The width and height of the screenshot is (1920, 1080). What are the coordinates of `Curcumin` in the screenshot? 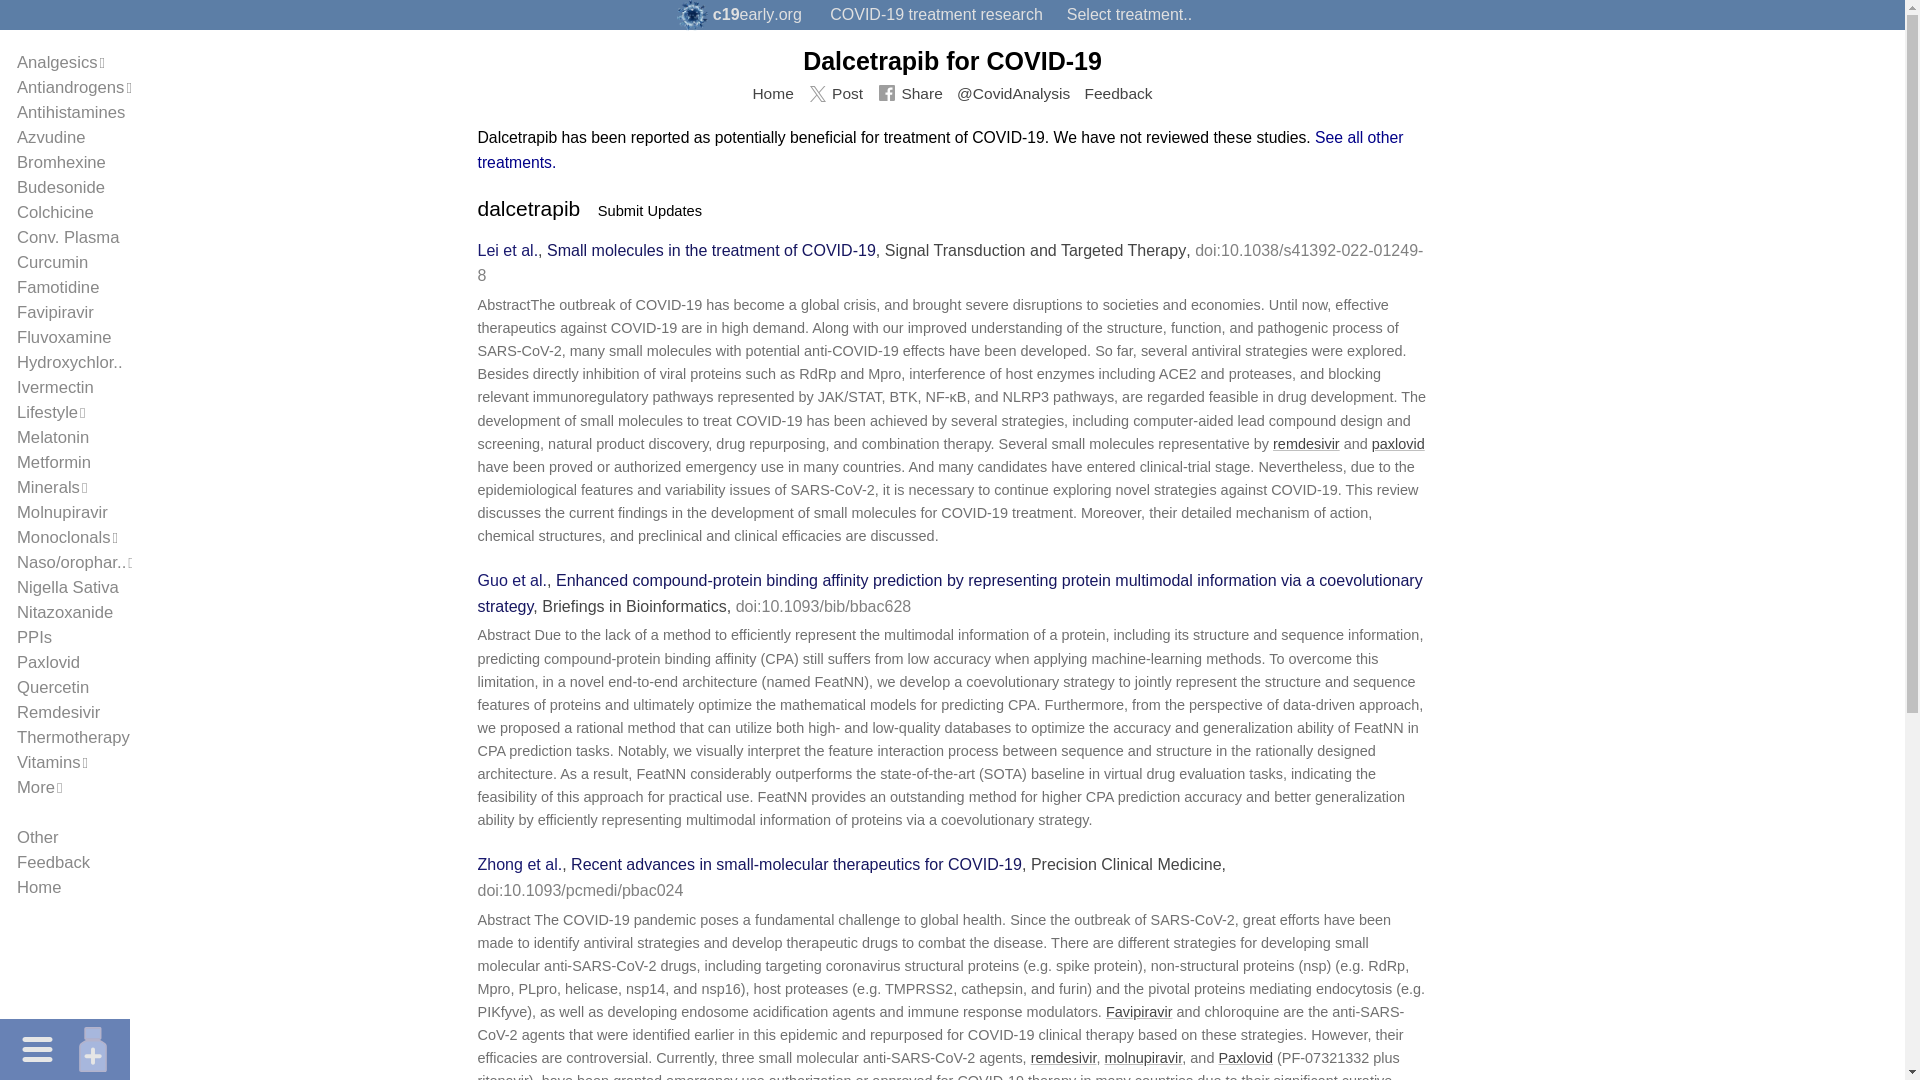 It's located at (52, 262).